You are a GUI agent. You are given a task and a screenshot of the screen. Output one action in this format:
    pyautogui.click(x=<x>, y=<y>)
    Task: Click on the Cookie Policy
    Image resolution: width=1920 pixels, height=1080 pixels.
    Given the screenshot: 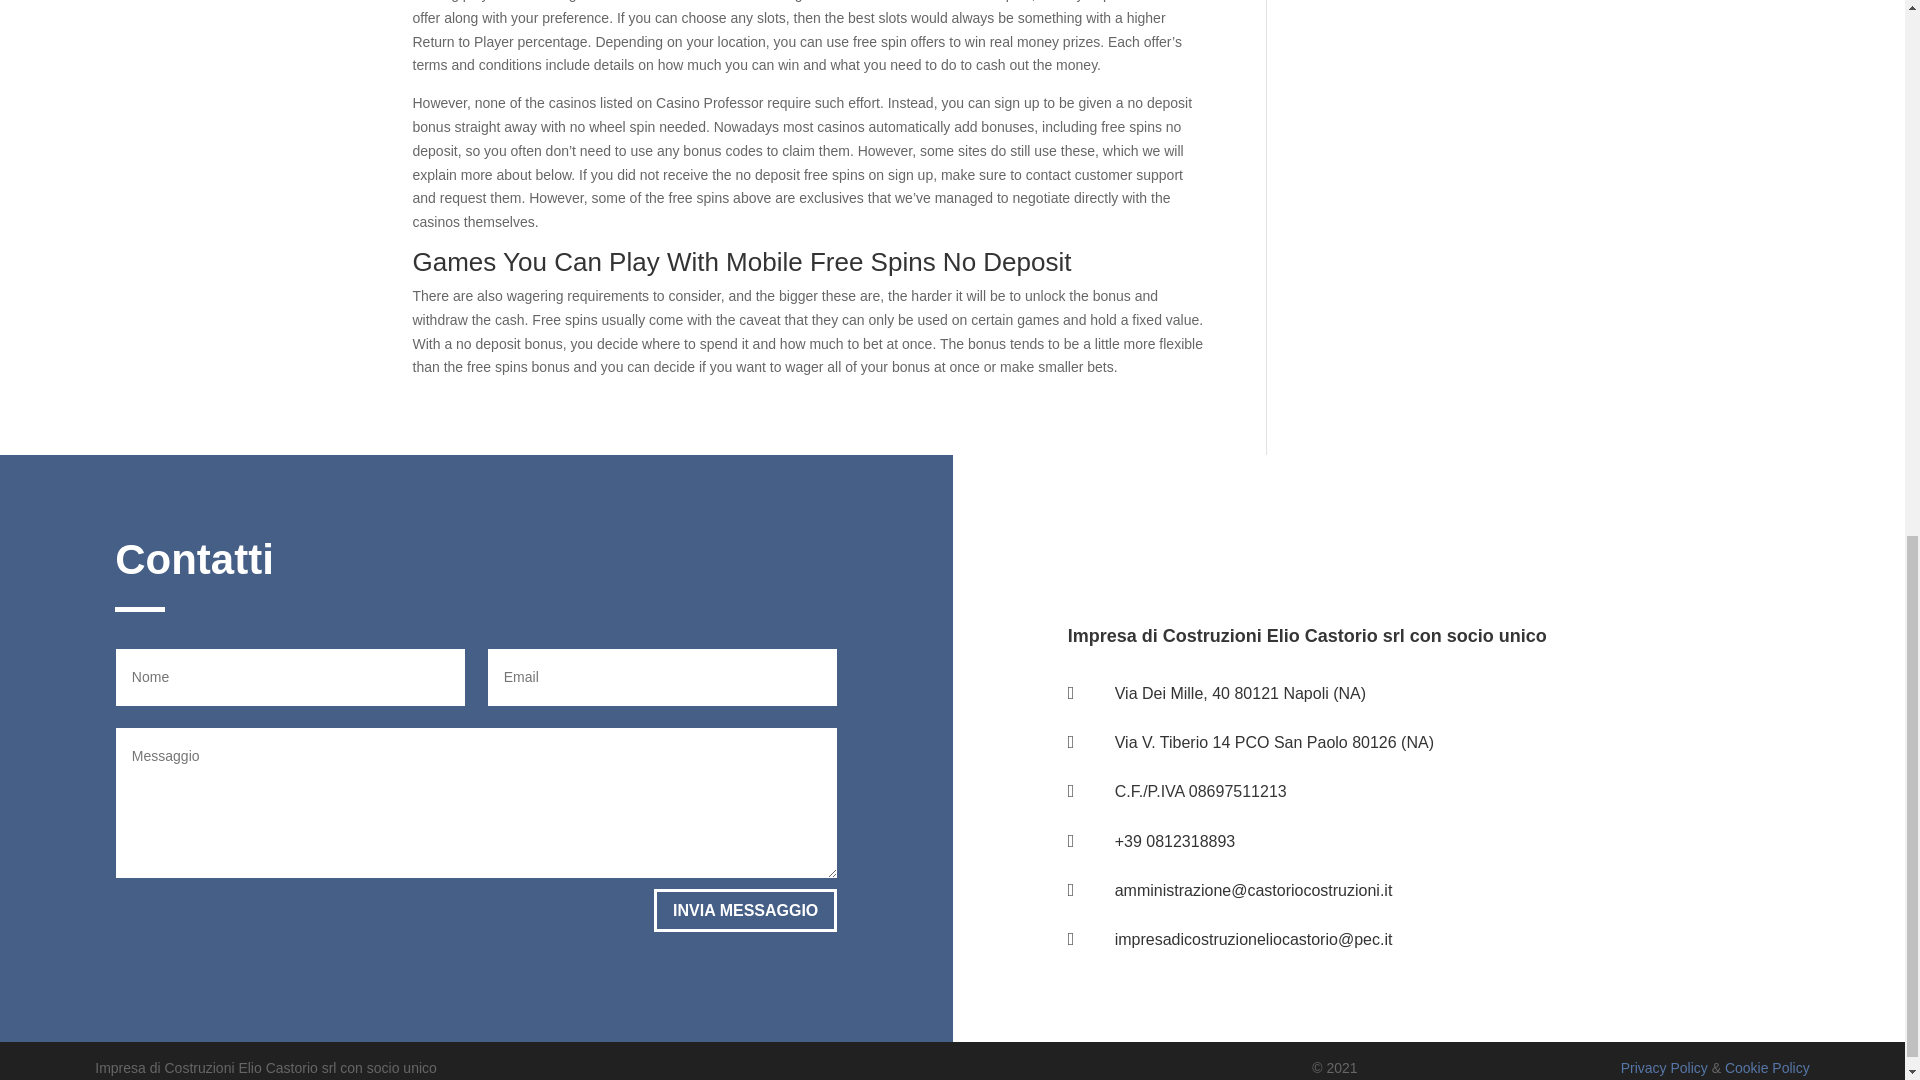 What is the action you would take?
    pyautogui.click(x=1767, y=1067)
    